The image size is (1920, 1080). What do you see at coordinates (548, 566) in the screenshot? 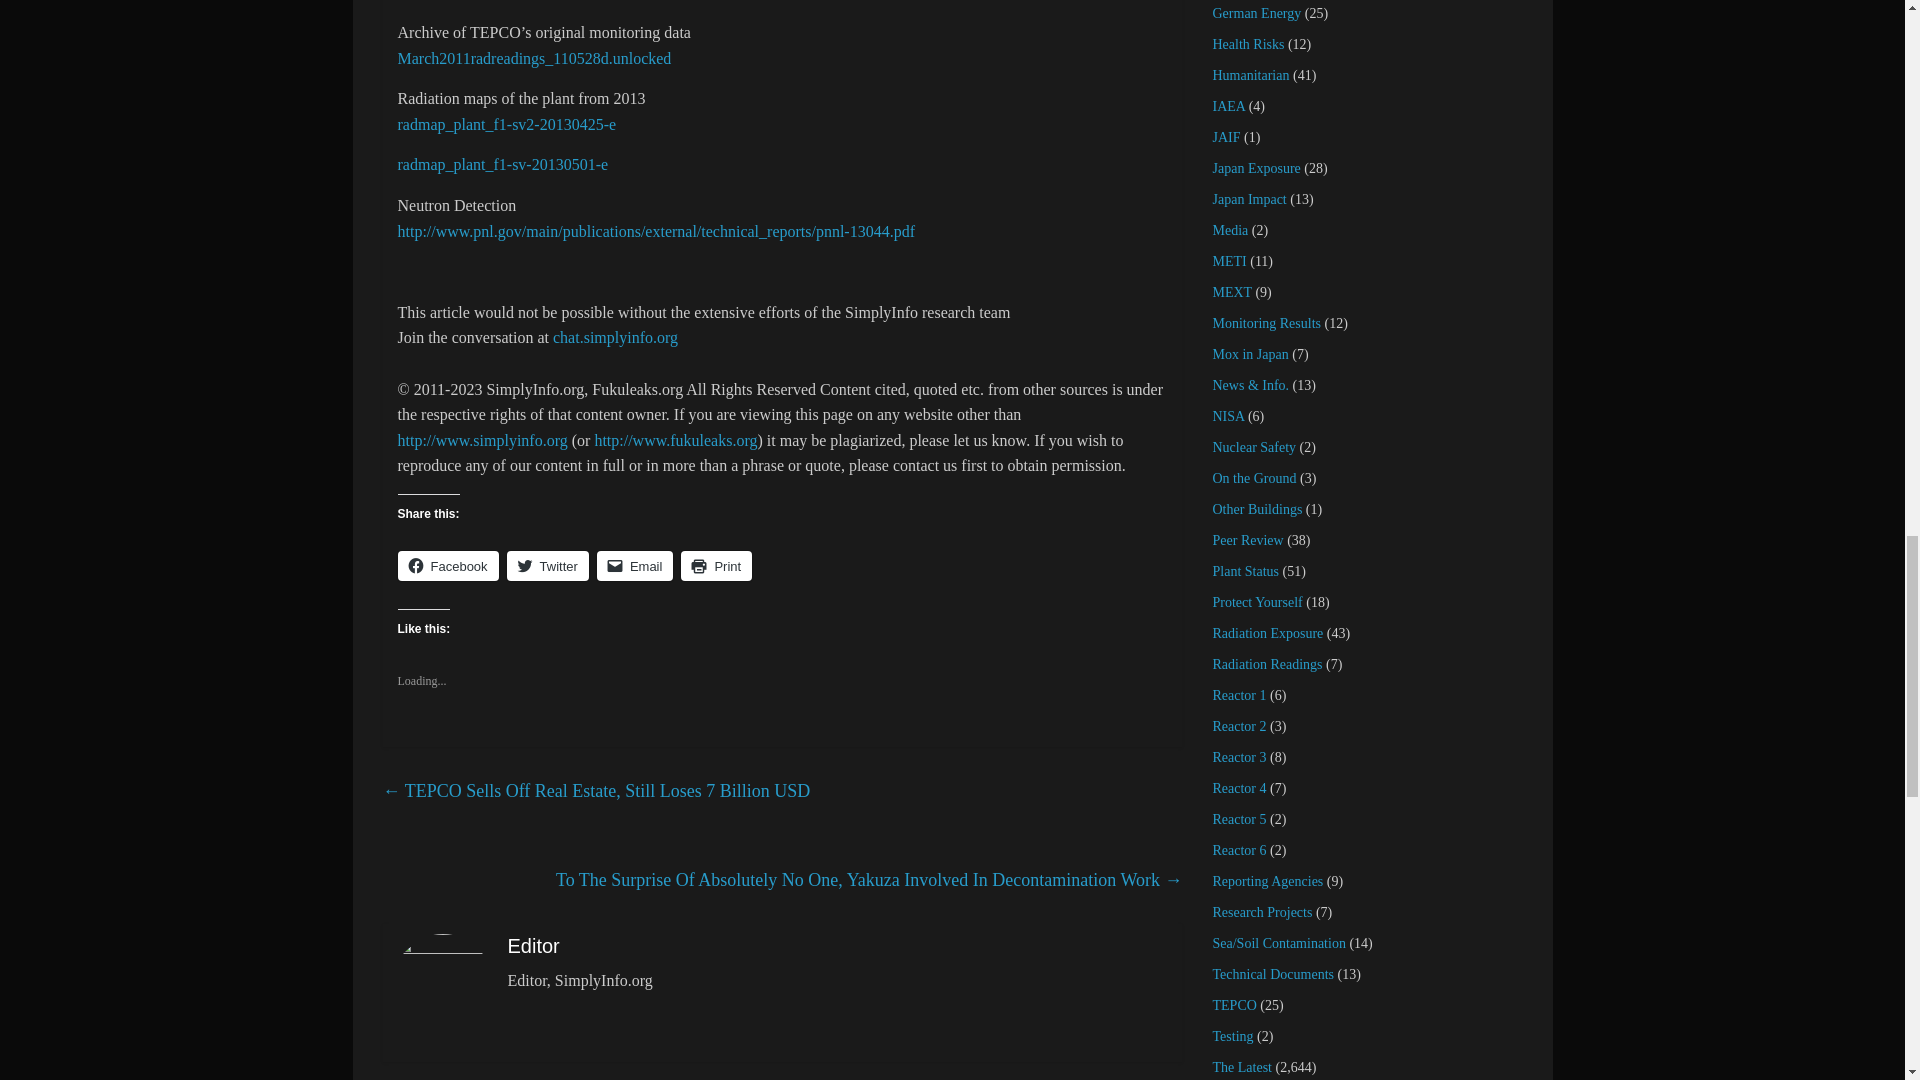
I see `Click to share on Twitter` at bounding box center [548, 566].